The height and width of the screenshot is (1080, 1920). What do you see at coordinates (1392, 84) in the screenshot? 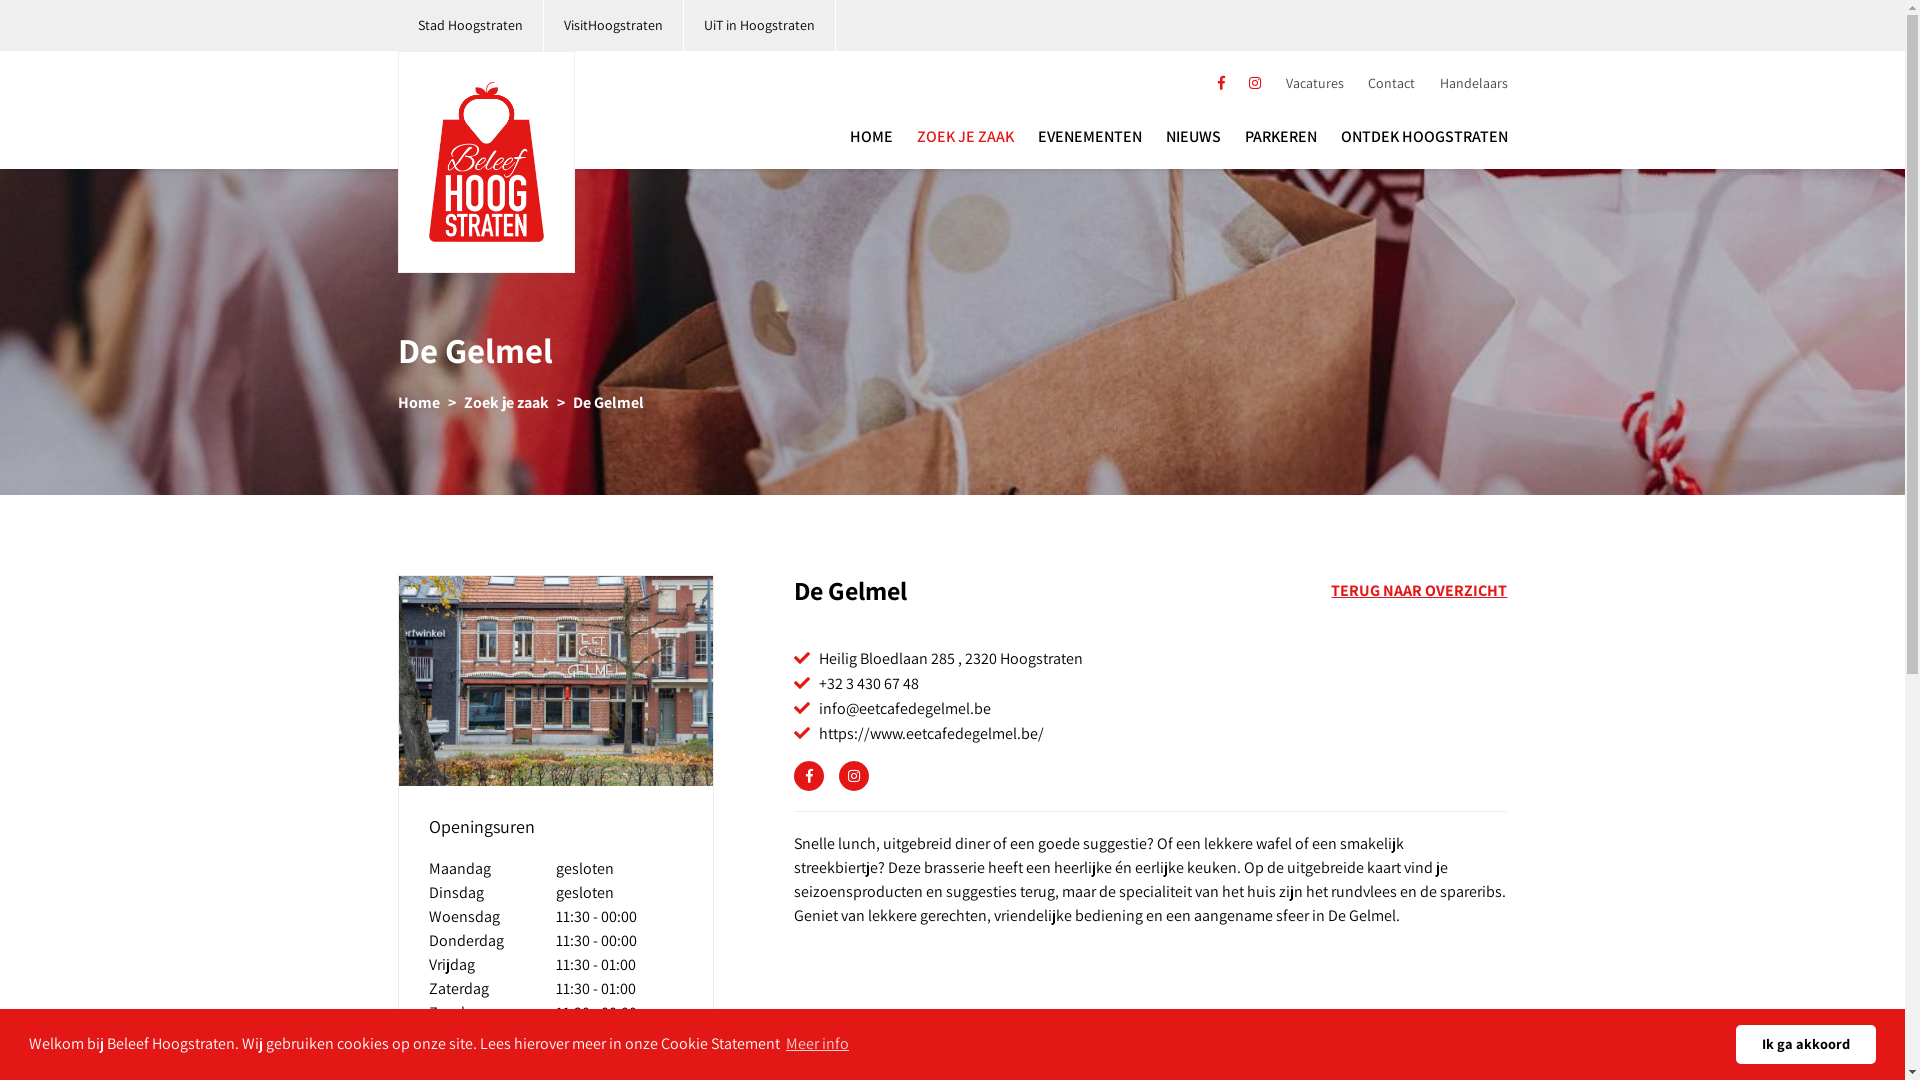
I see `Contact` at bounding box center [1392, 84].